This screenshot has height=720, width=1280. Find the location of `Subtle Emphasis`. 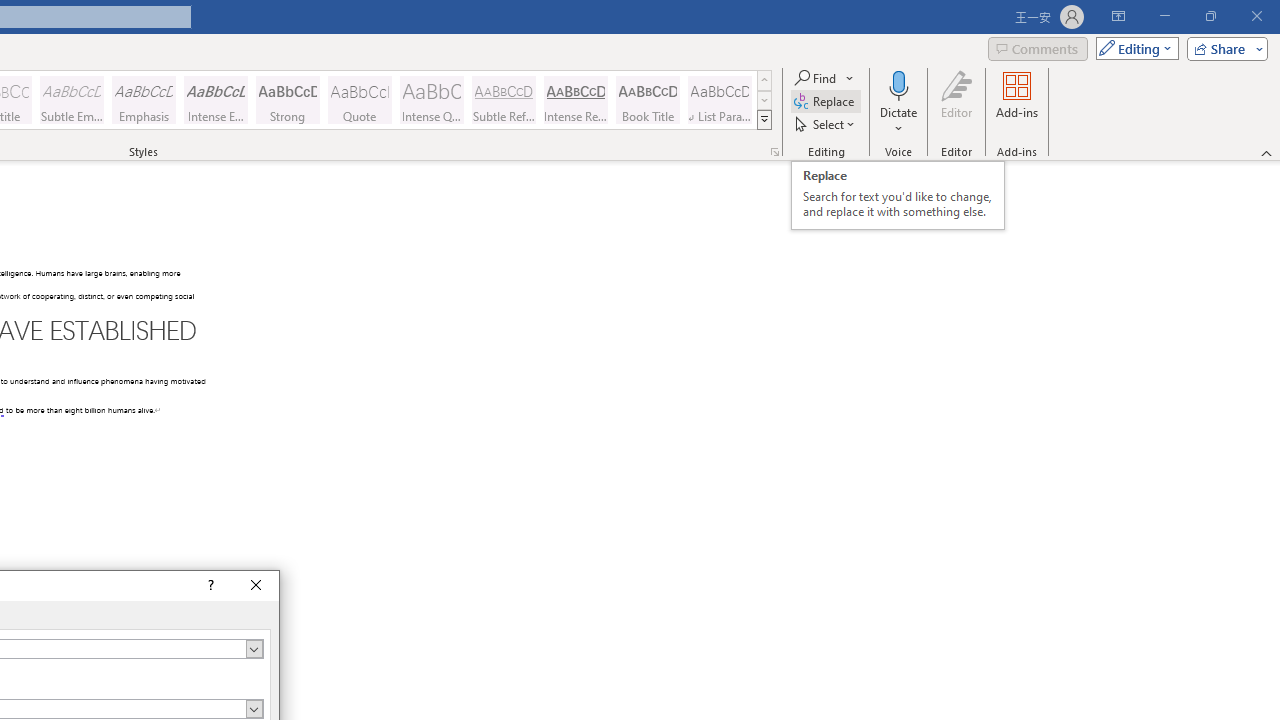

Subtle Emphasis is located at coordinates (71, 100).